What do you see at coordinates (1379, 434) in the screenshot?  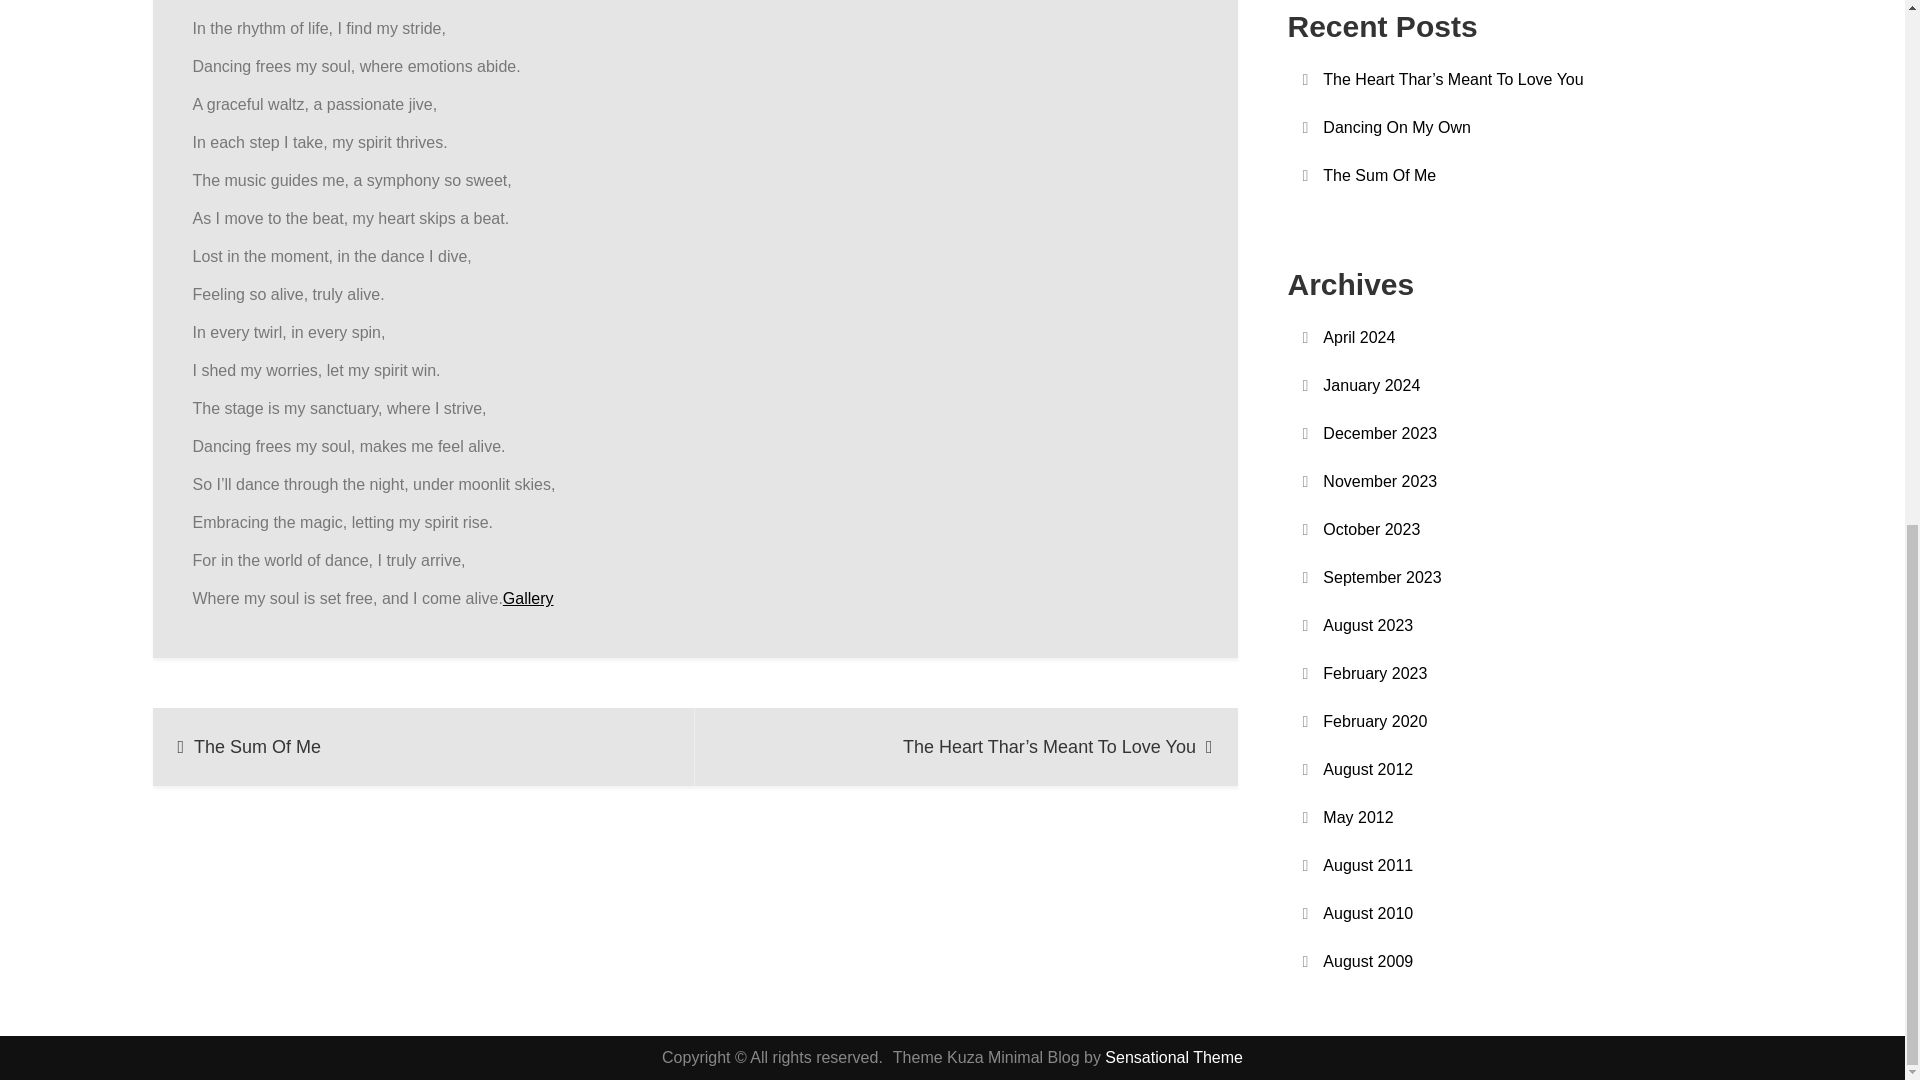 I see `December 2023` at bounding box center [1379, 434].